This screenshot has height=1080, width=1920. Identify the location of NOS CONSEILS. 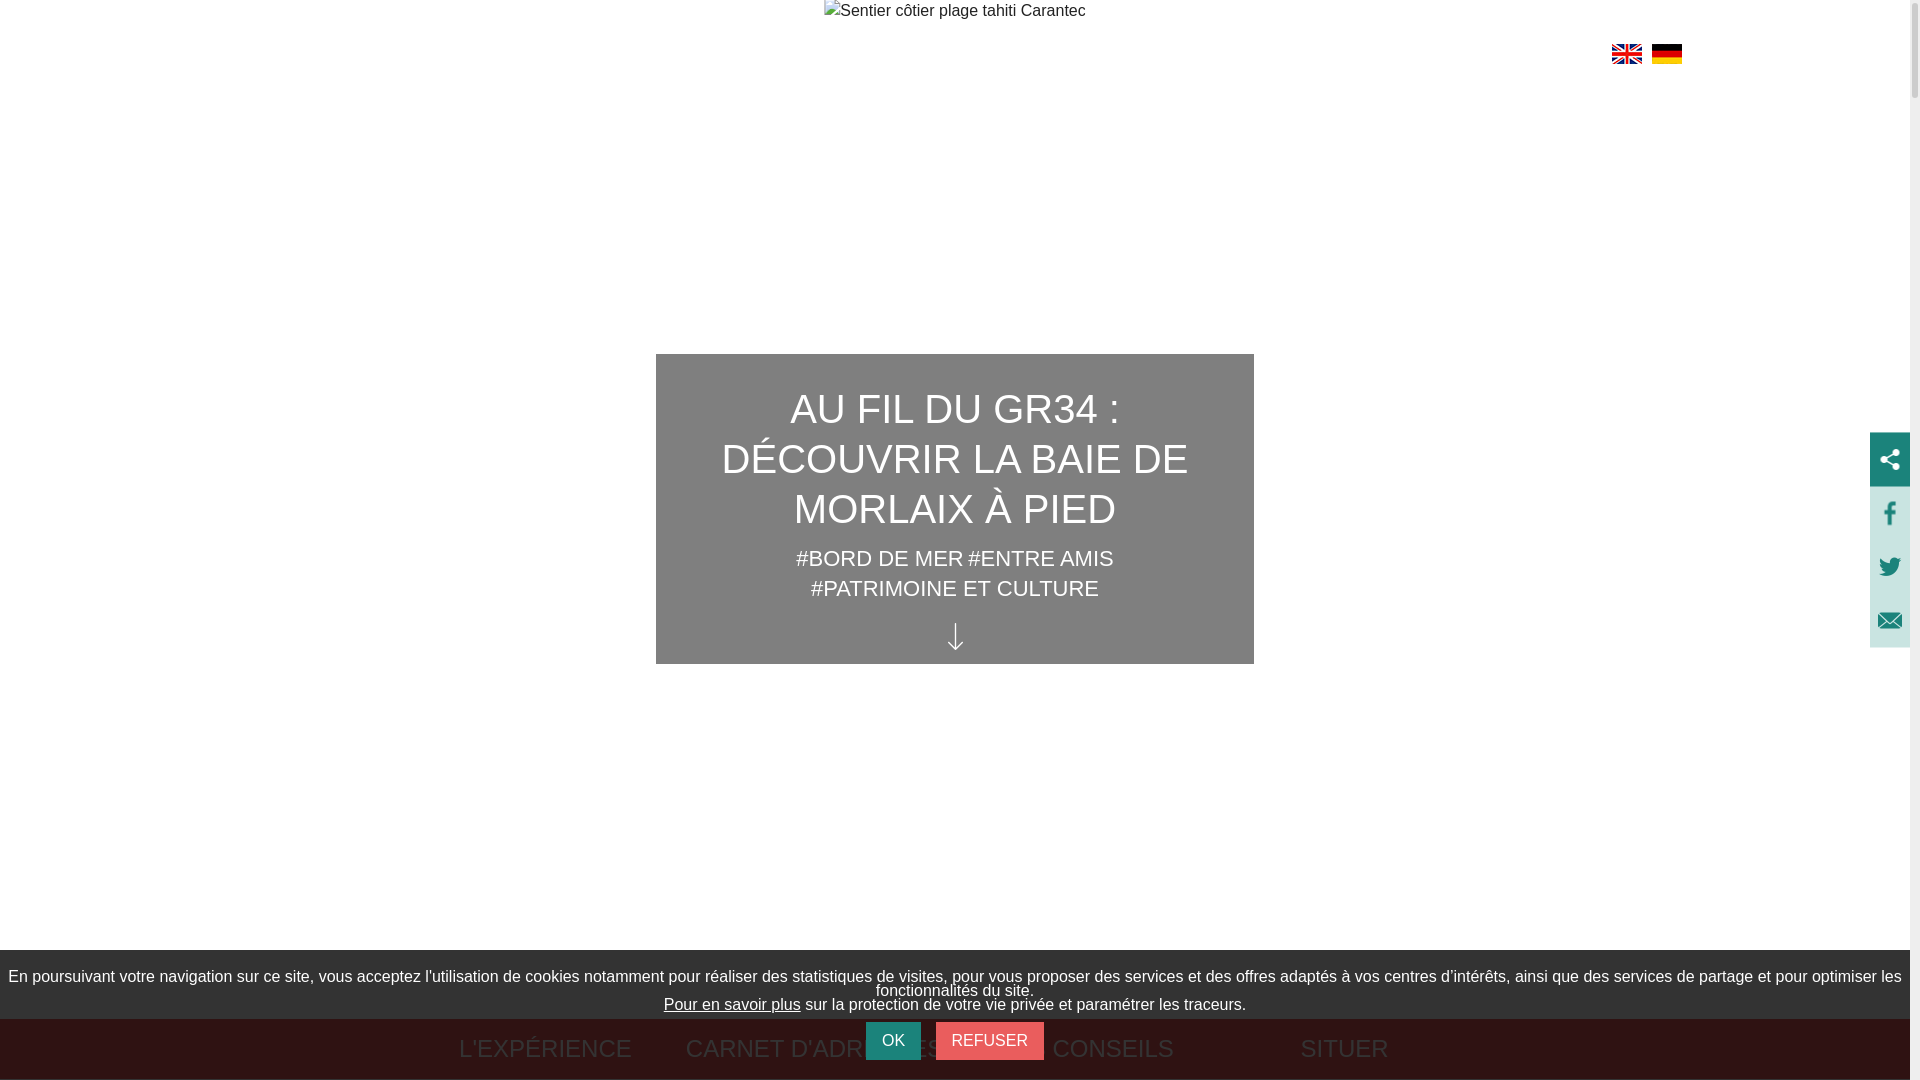
(1084, 1050).